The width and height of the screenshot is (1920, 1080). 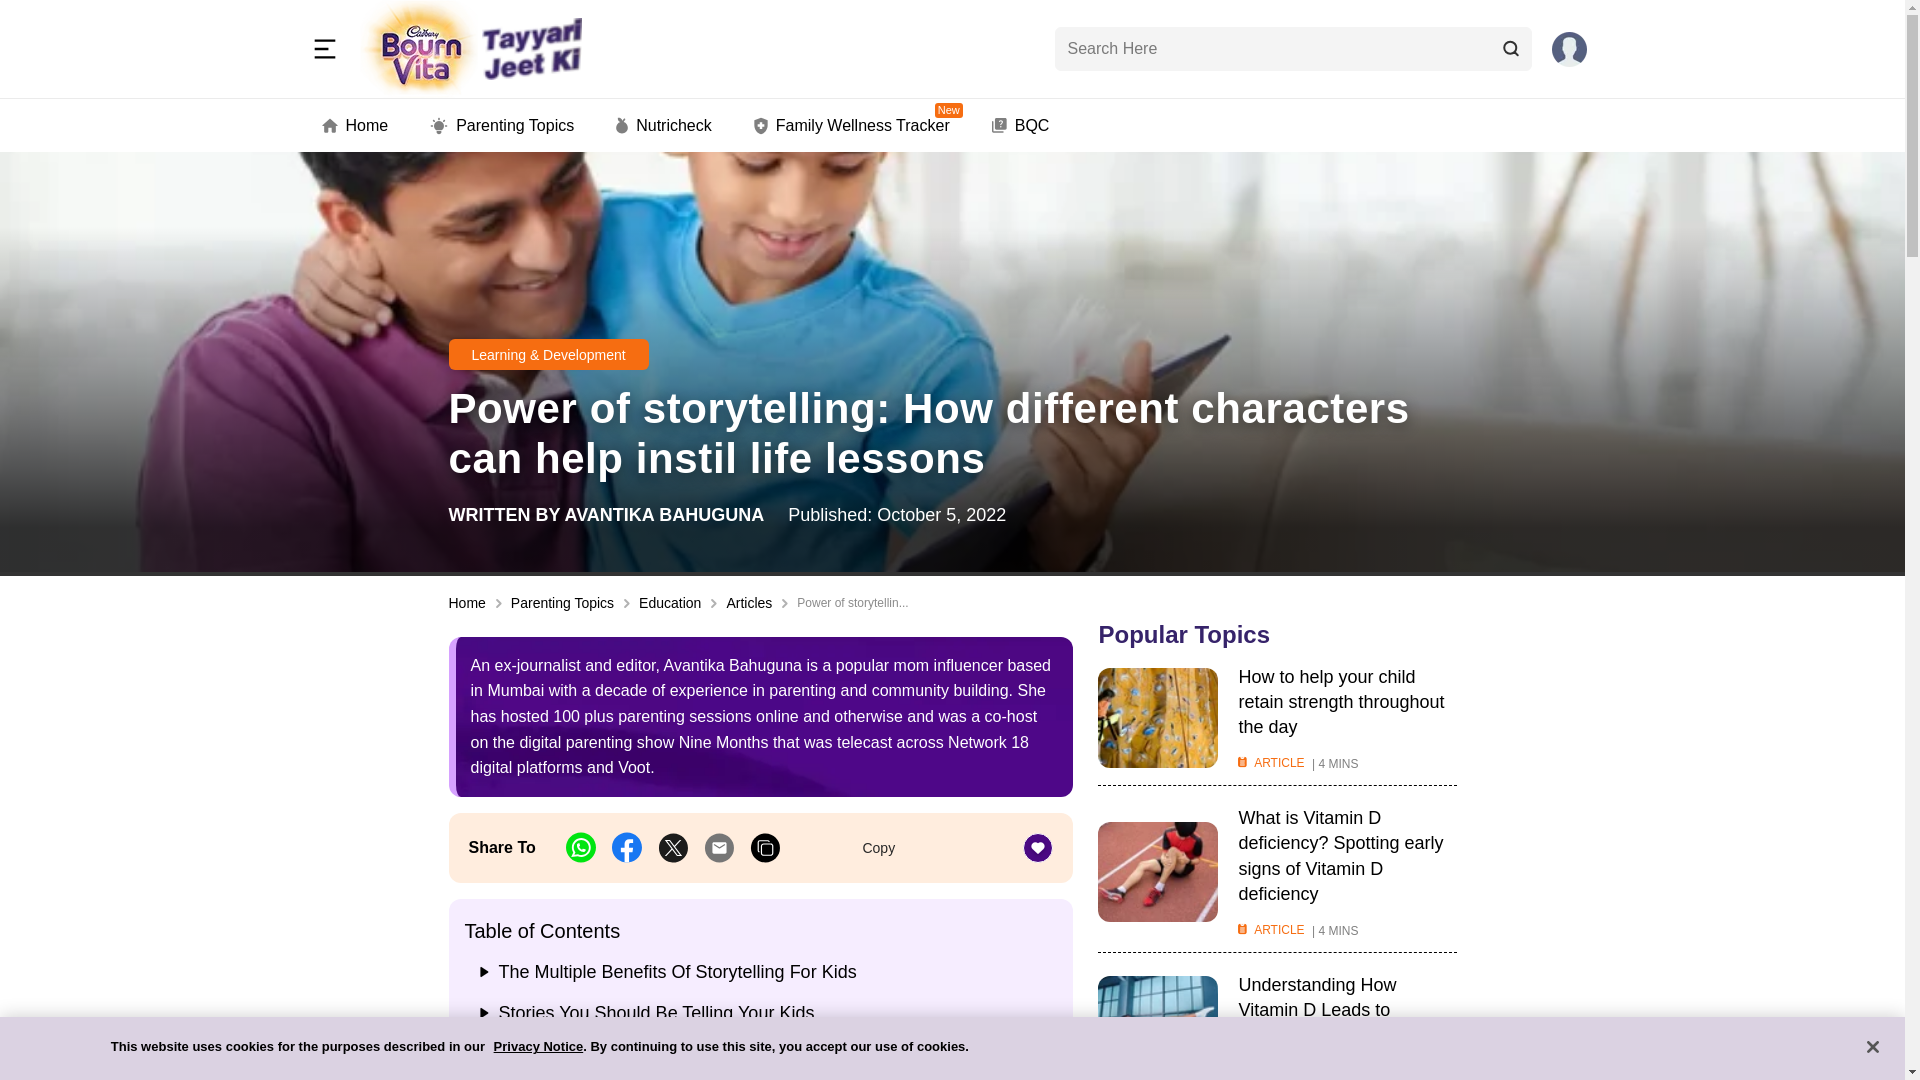 What do you see at coordinates (502, 126) in the screenshot?
I see `BQC` at bounding box center [502, 126].